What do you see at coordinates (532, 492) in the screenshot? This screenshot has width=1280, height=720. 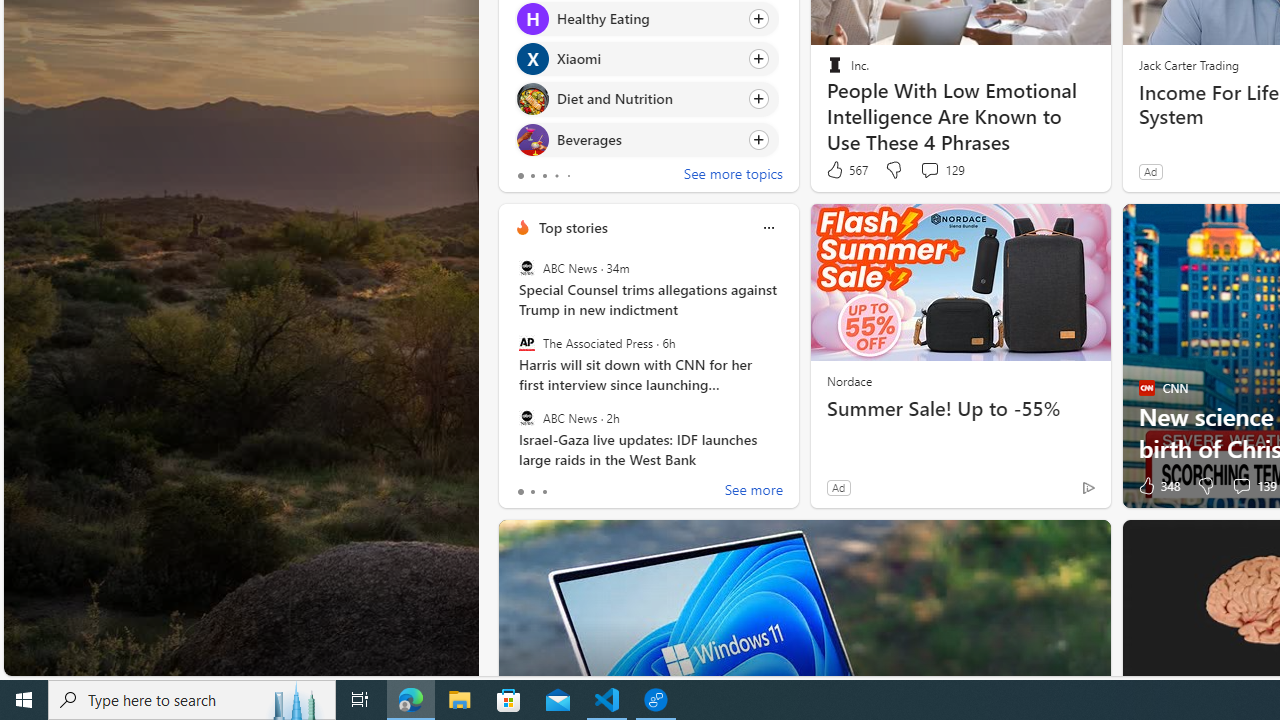 I see `tab-1` at bounding box center [532, 492].